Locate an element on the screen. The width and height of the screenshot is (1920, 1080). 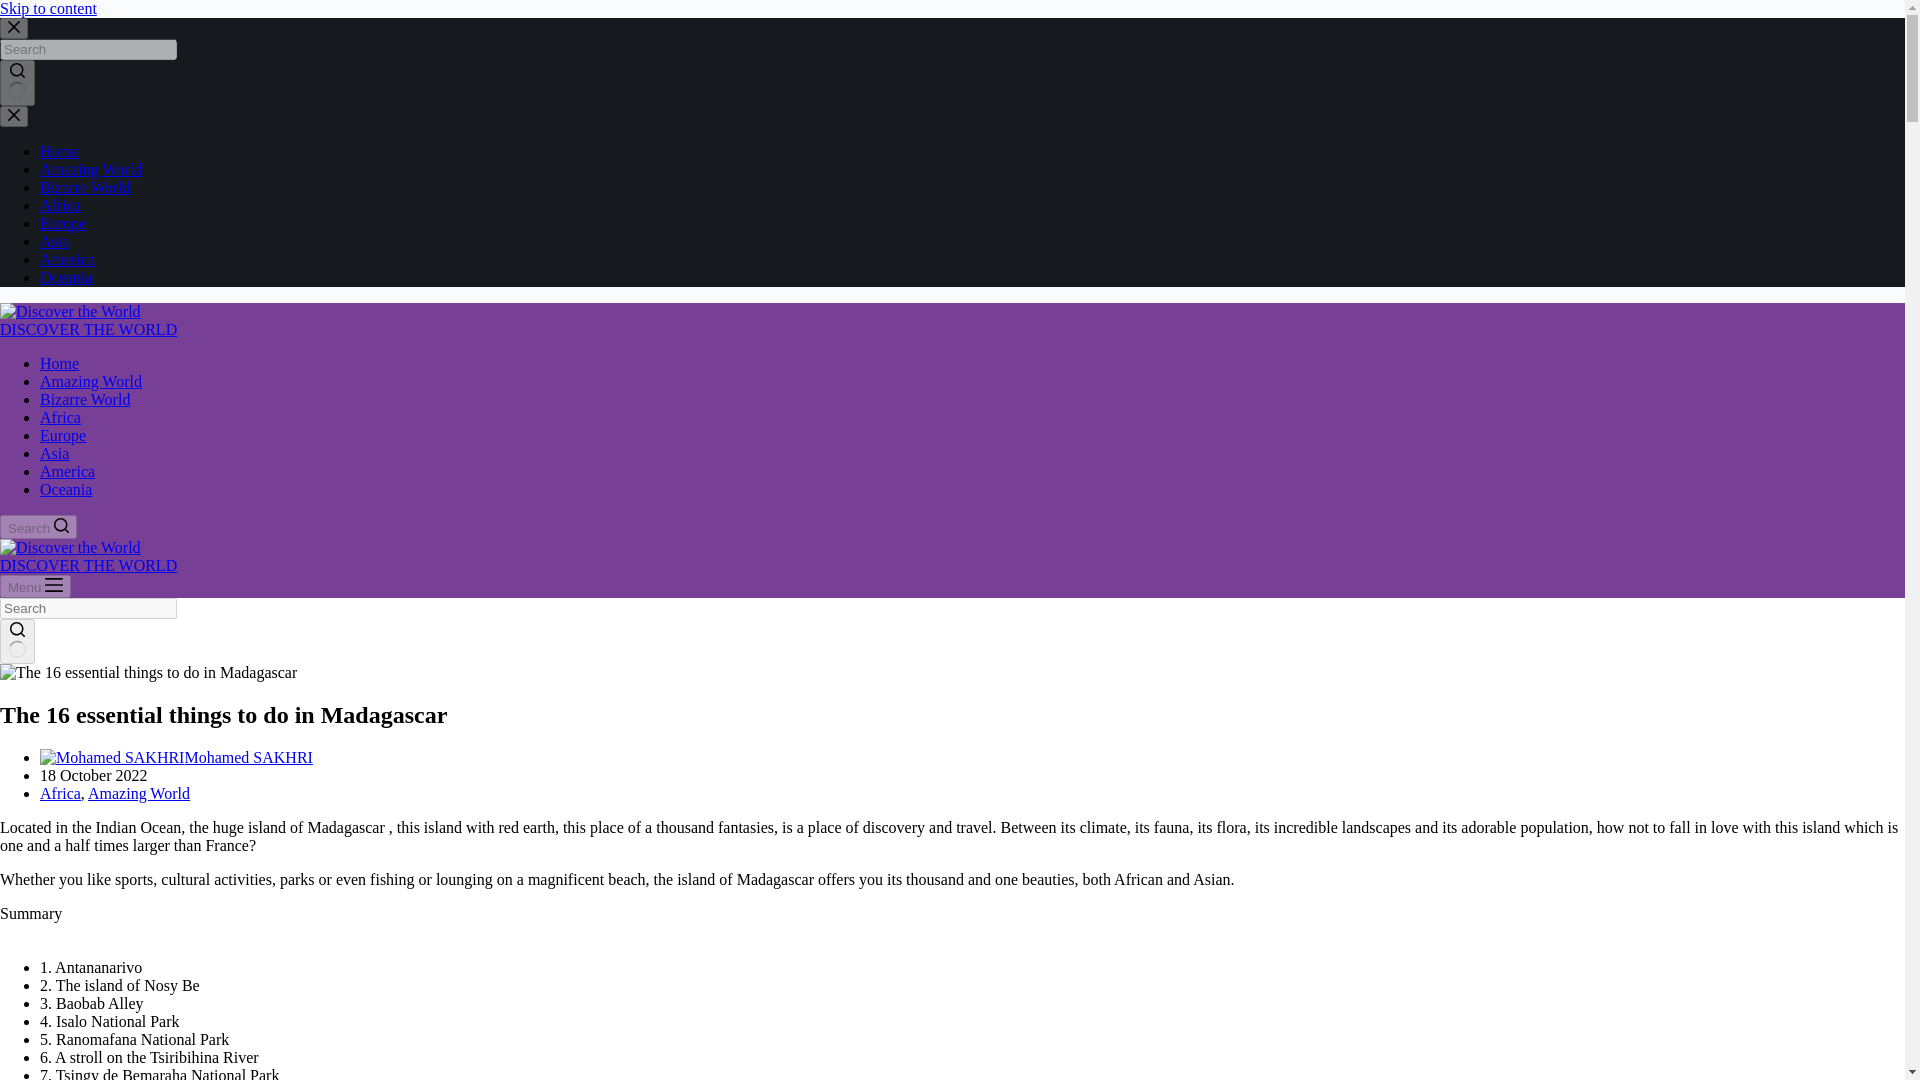
DISCOVER THE WORLD is located at coordinates (88, 565).